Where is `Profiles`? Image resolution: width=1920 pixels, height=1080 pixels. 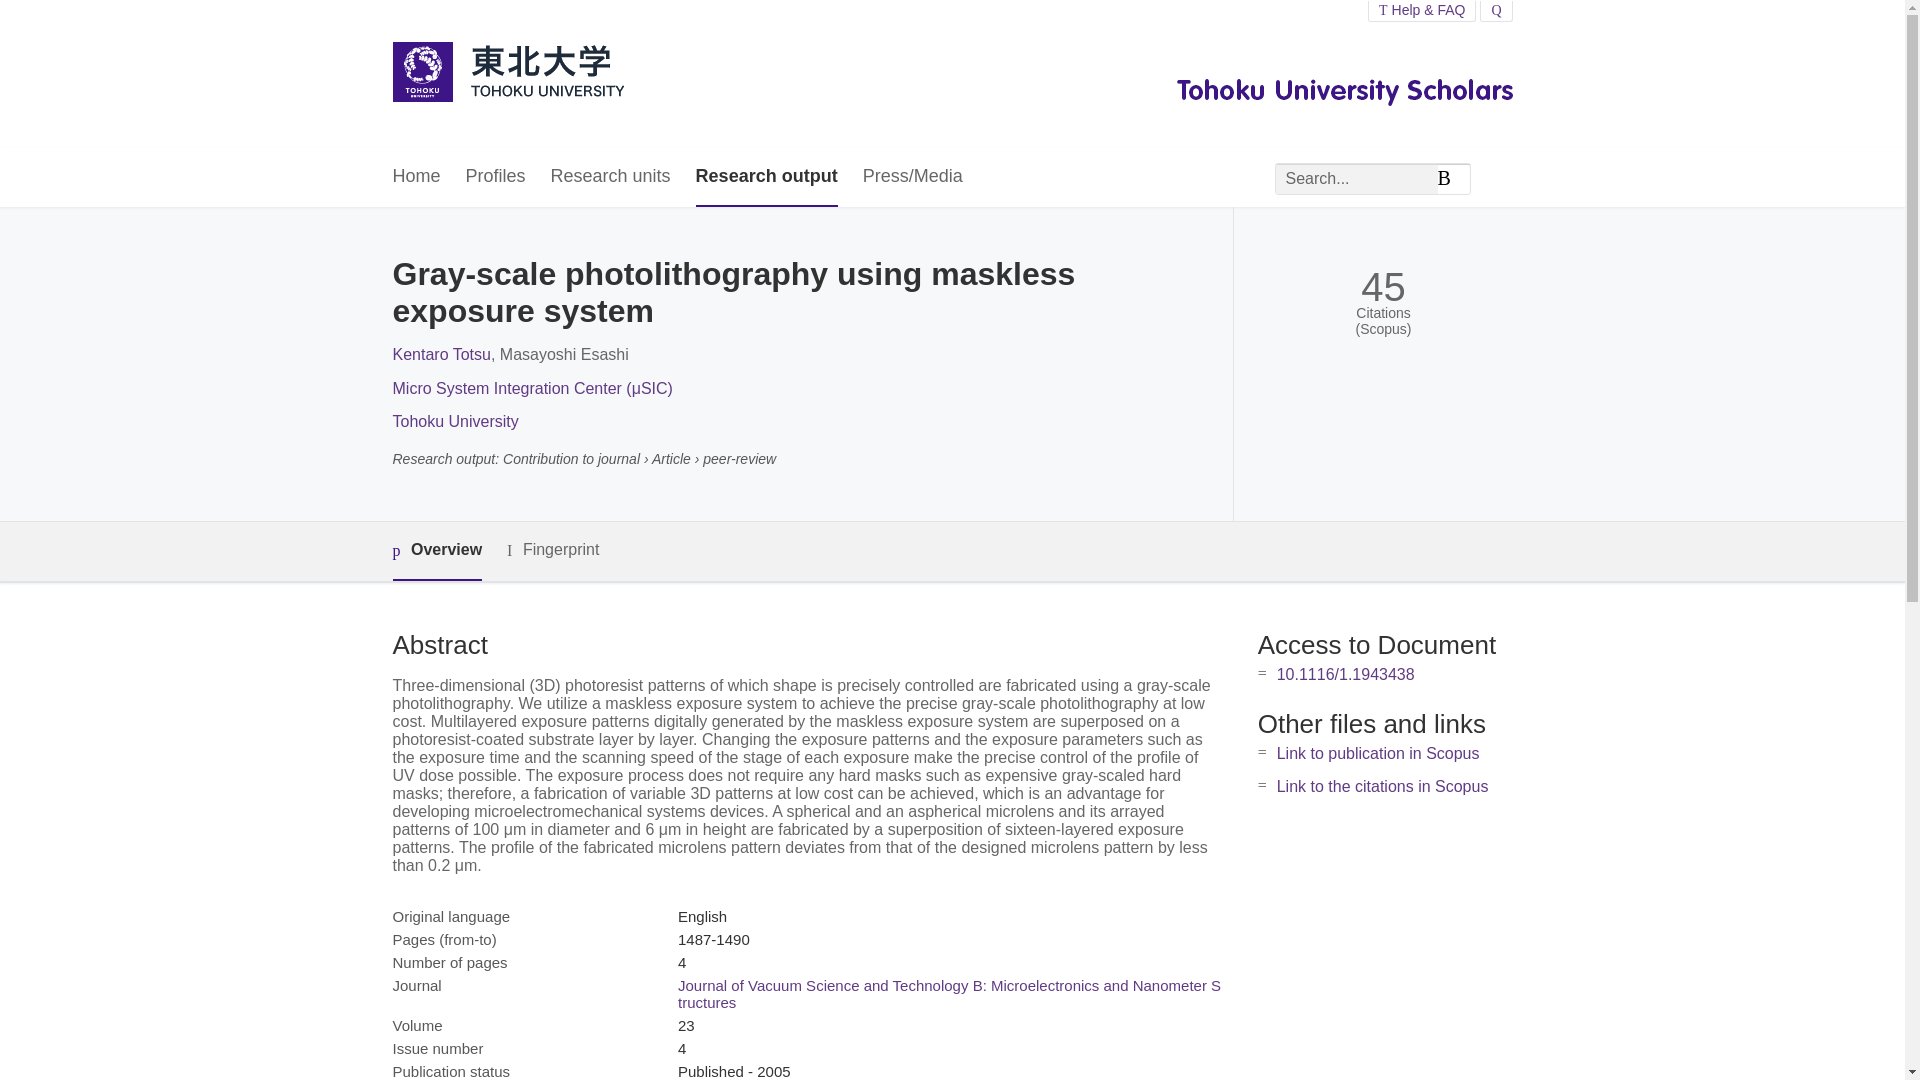 Profiles is located at coordinates (496, 177).